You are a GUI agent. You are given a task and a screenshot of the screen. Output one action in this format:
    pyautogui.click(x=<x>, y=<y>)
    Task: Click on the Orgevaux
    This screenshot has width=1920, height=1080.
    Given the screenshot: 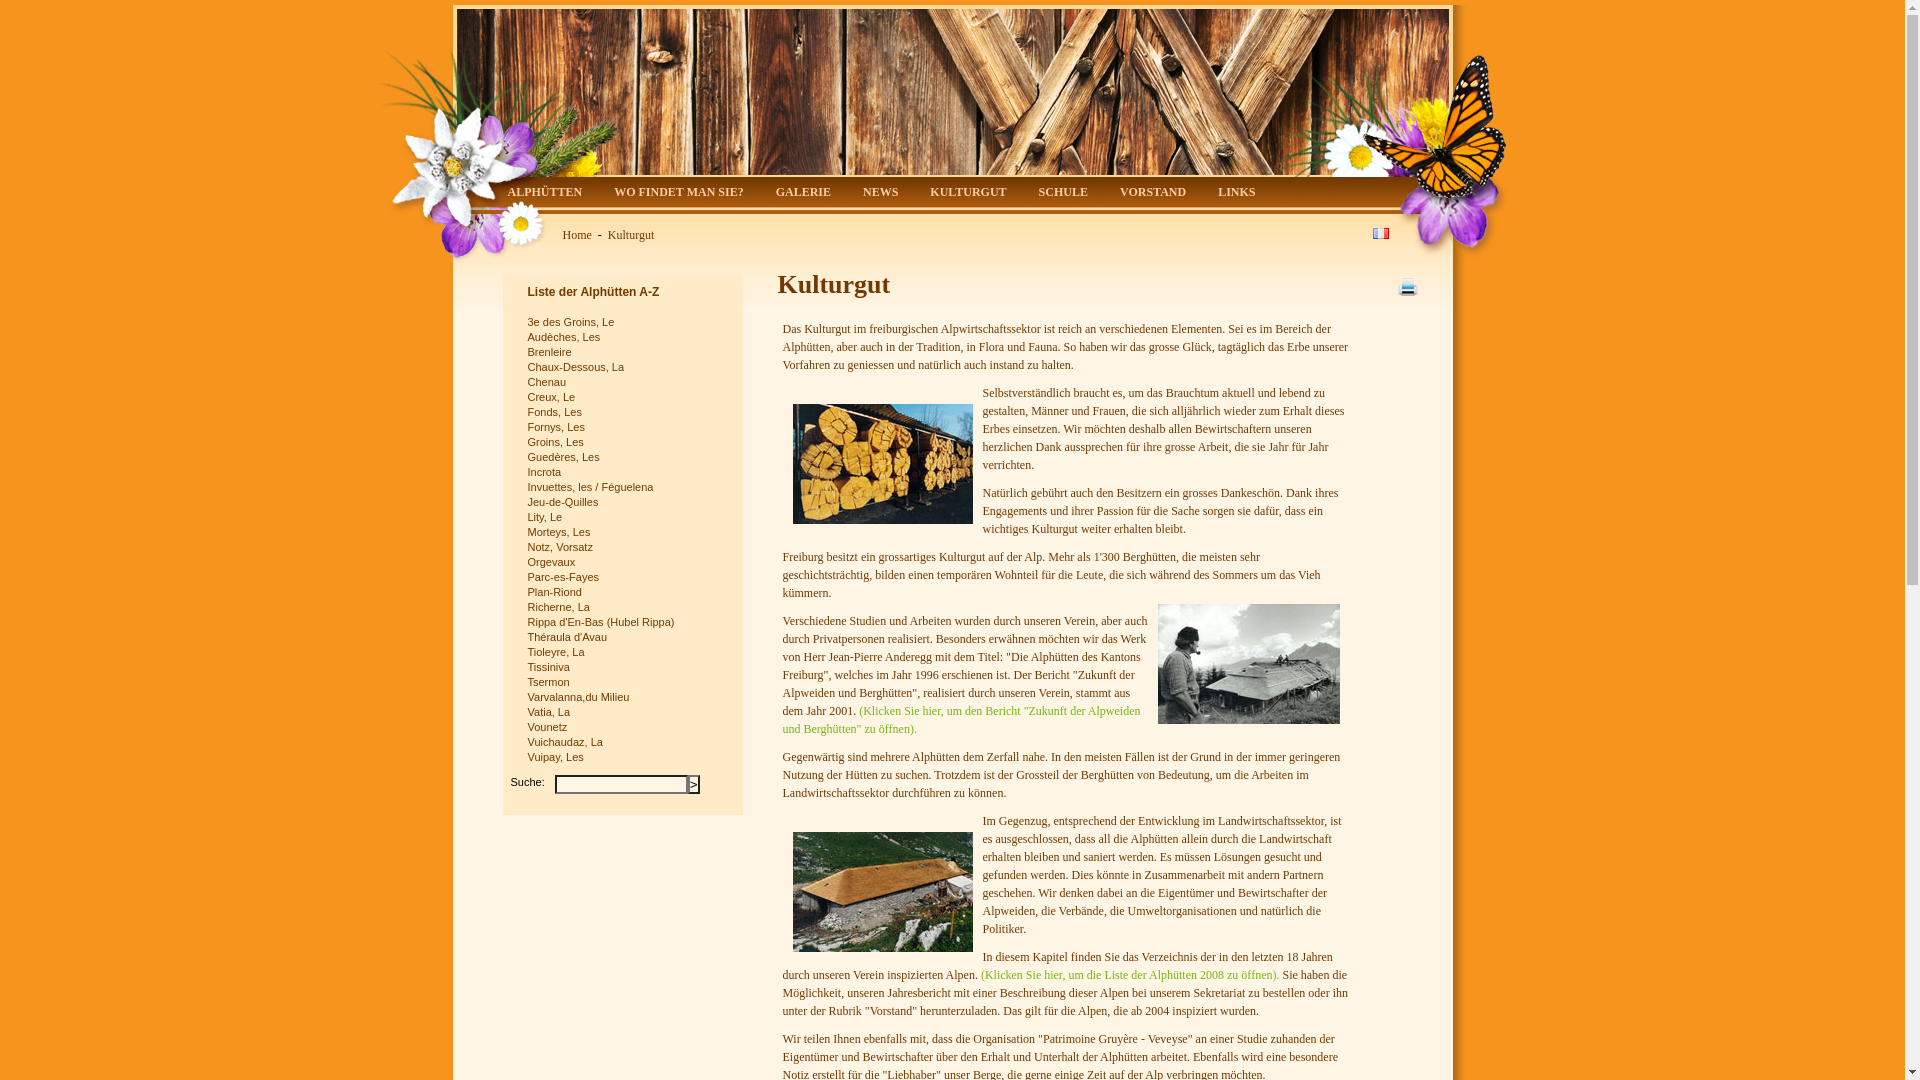 What is the action you would take?
    pyautogui.click(x=626, y=562)
    